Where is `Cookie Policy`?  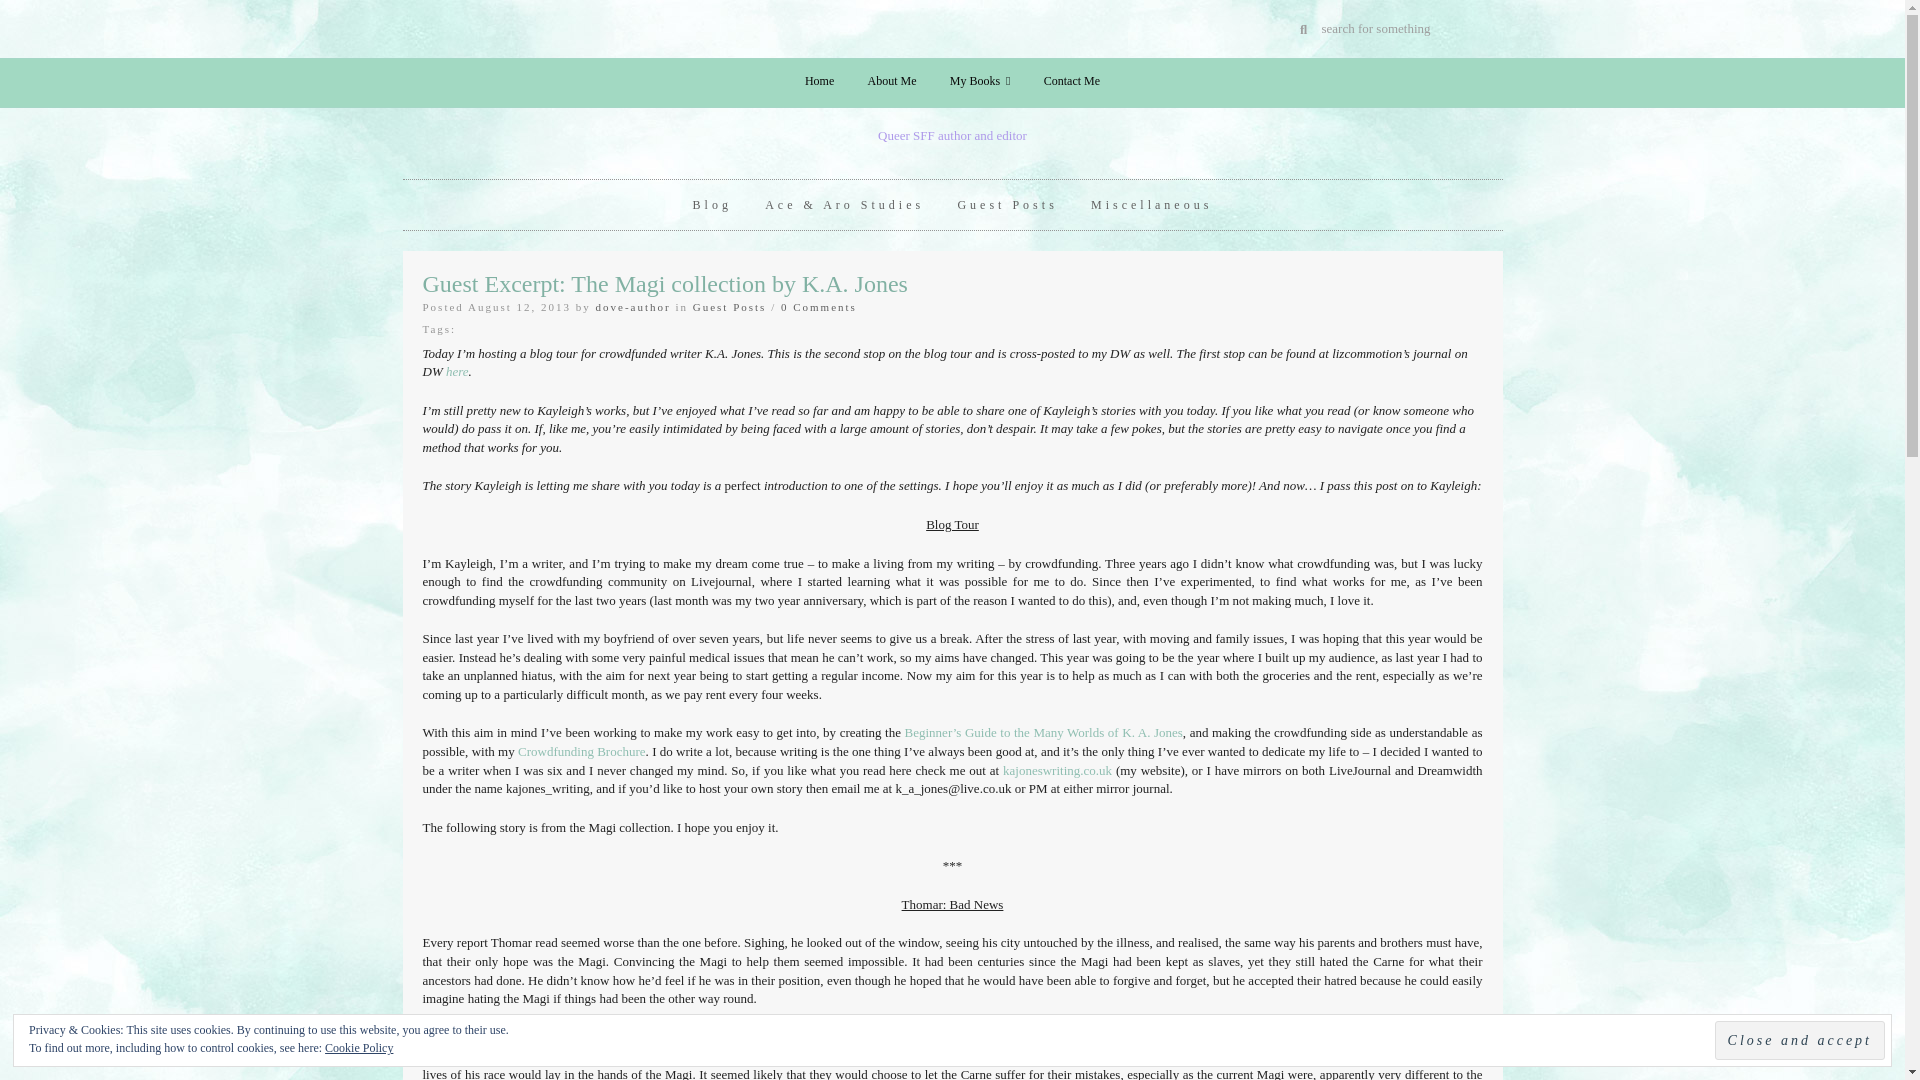
Cookie Policy is located at coordinates (358, 1048).